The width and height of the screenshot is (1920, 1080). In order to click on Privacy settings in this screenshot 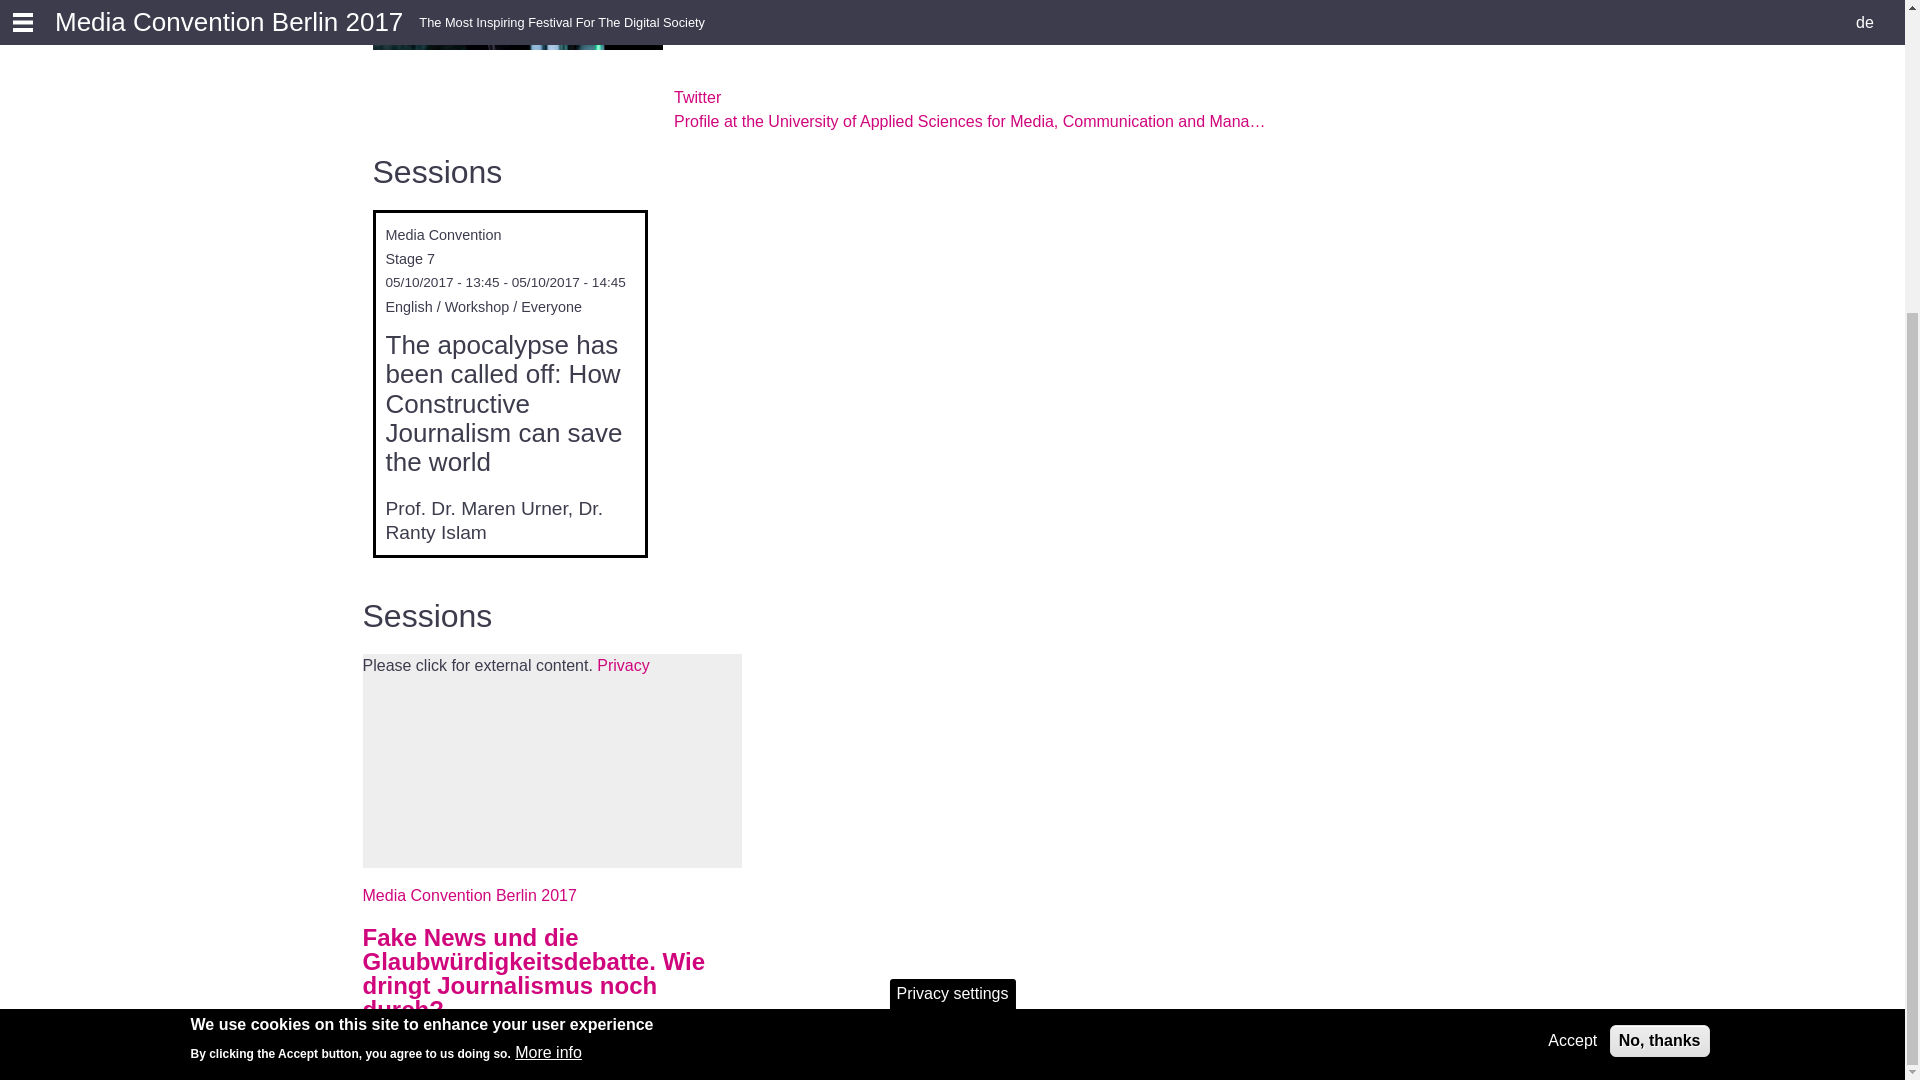, I will do `click(952, 566)`.